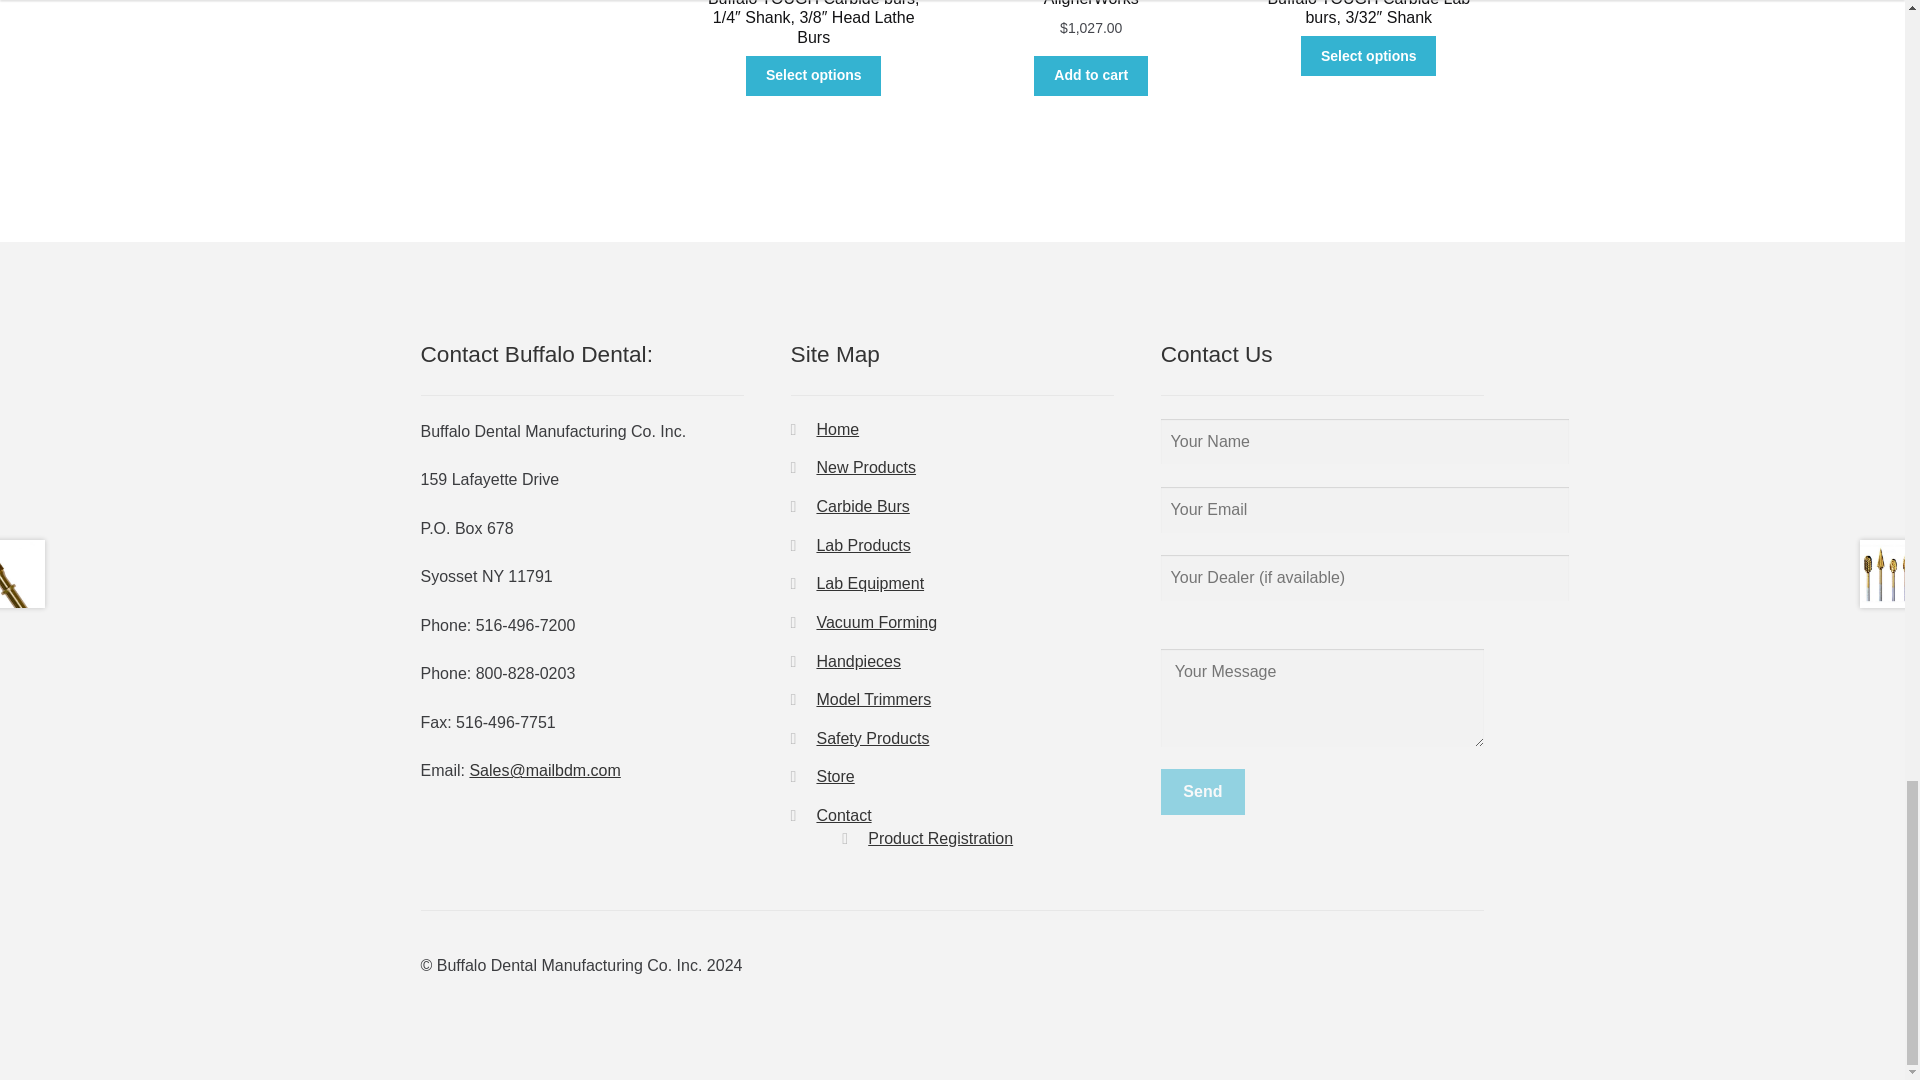 This screenshot has width=1920, height=1080. What do you see at coordinates (1202, 792) in the screenshot?
I see `Send` at bounding box center [1202, 792].